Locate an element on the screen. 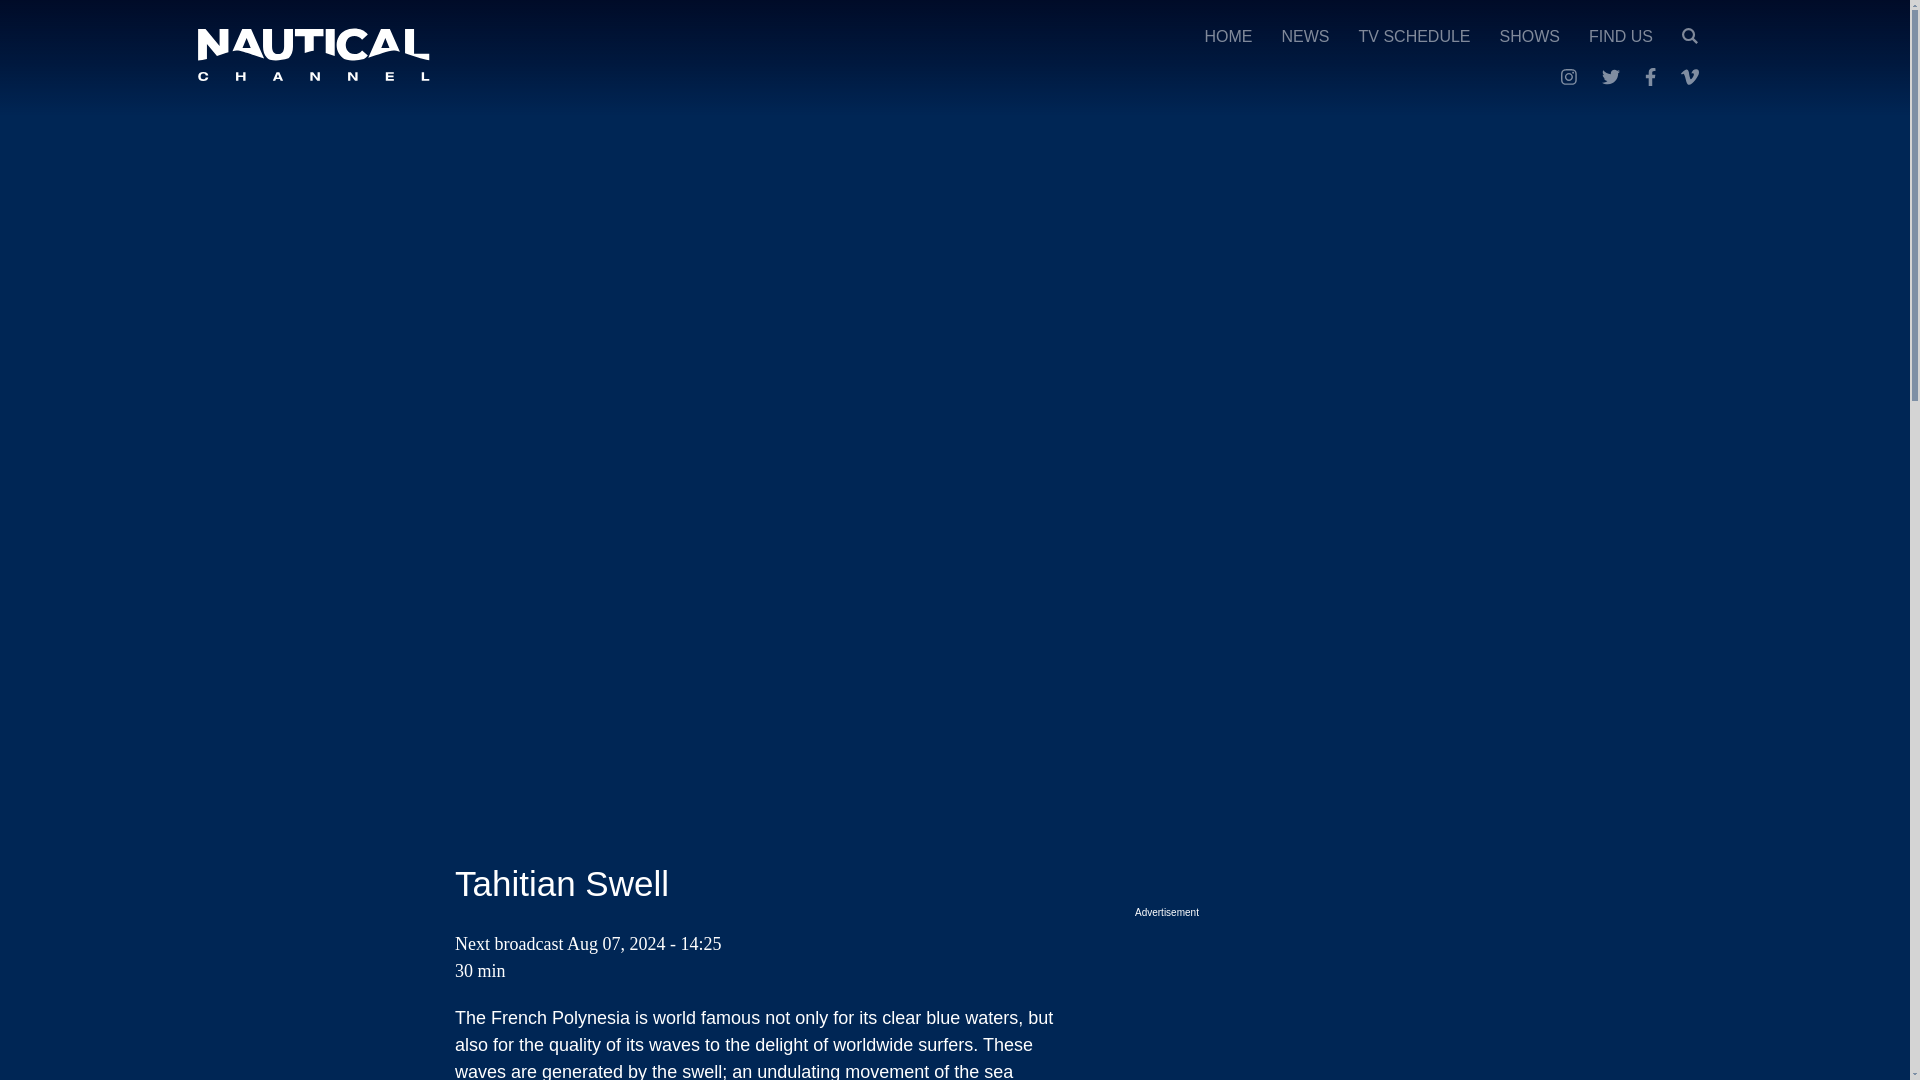  Search is located at coordinates (1689, 36).